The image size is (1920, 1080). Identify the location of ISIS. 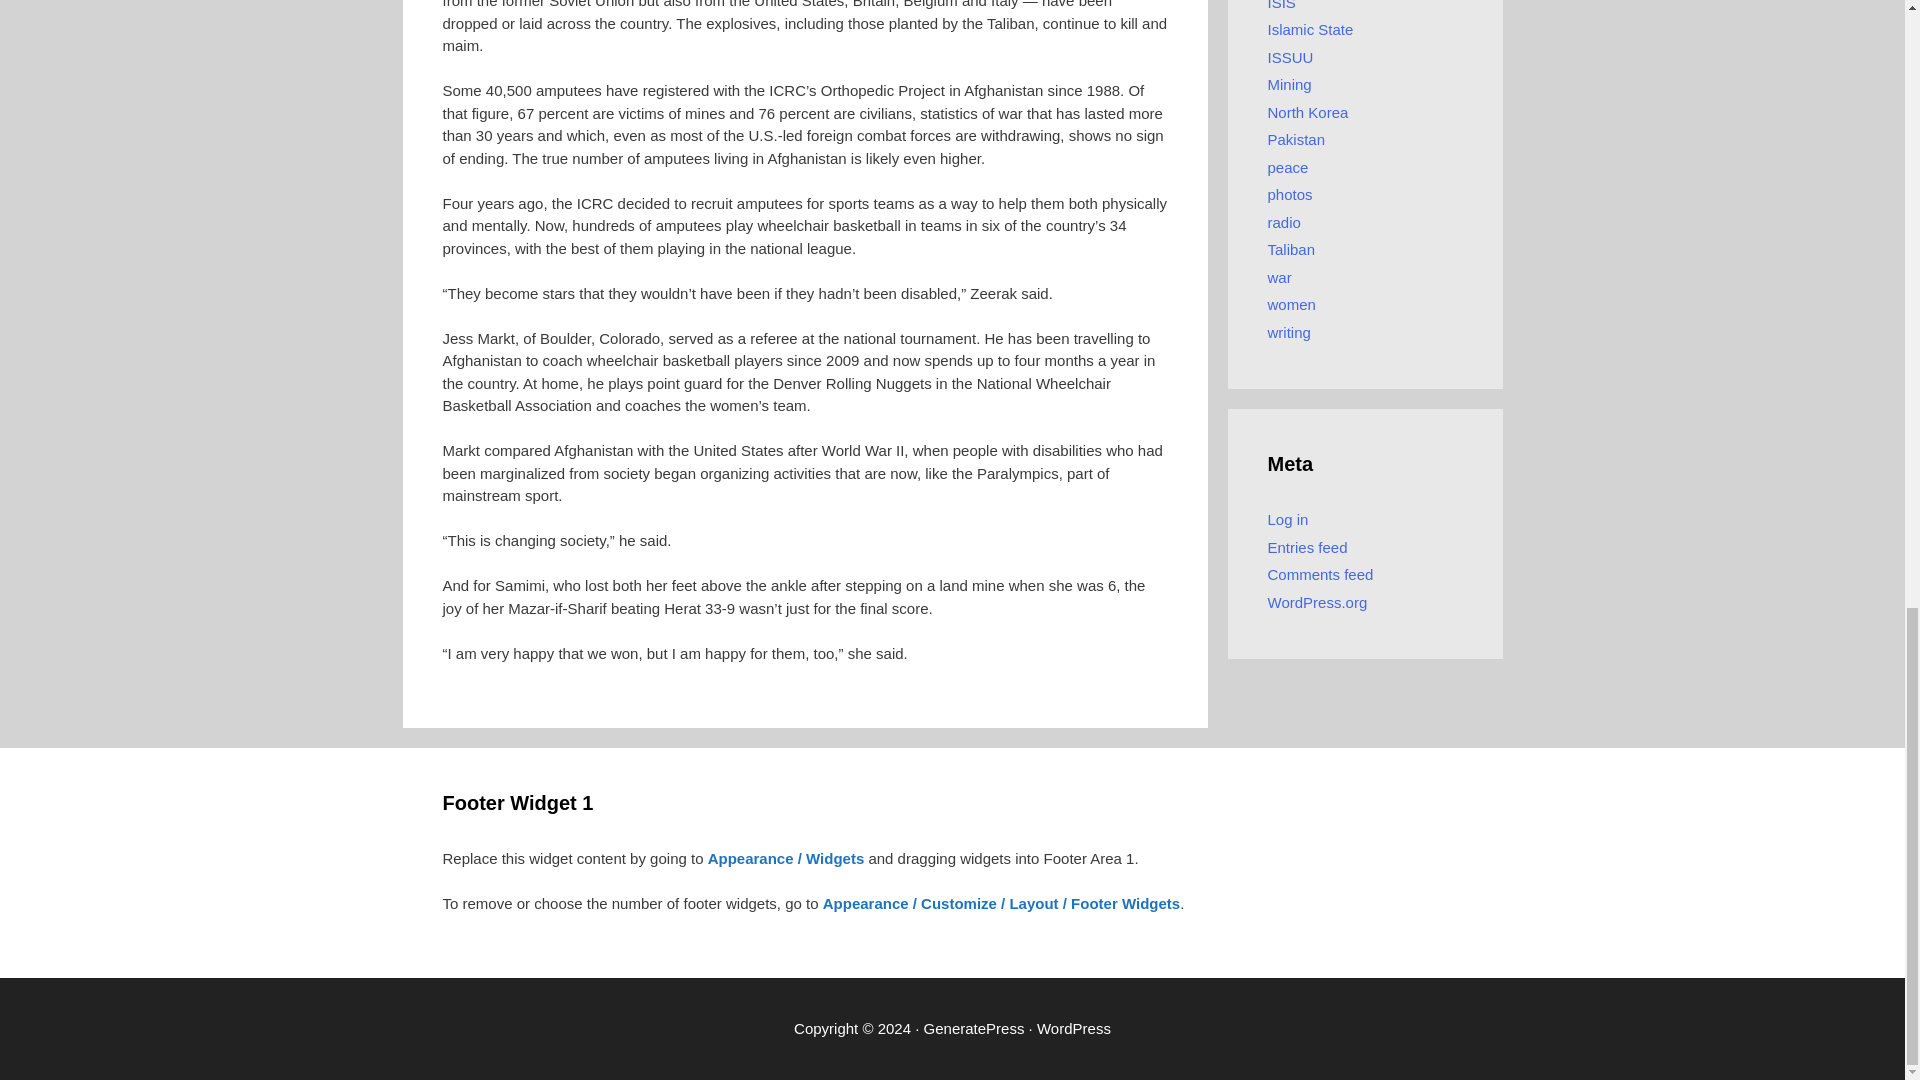
(1282, 4).